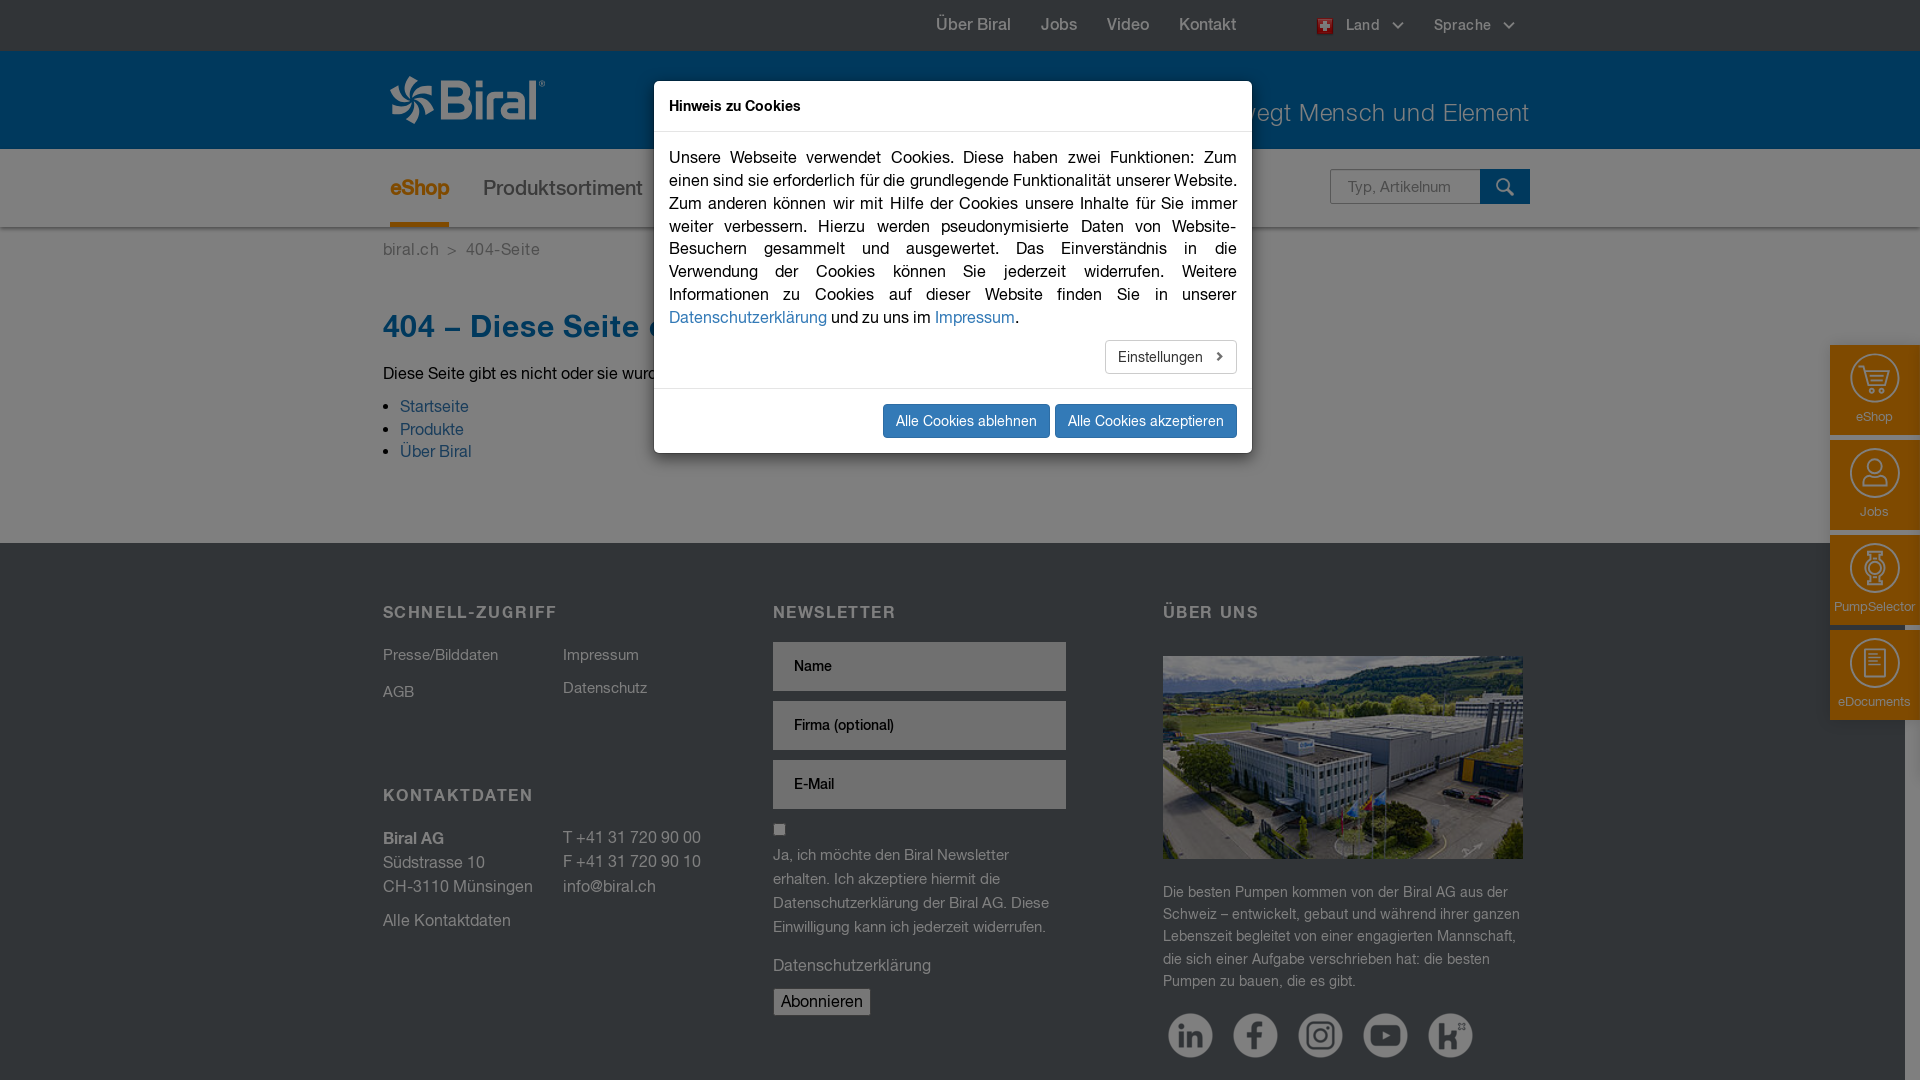 The height and width of the screenshot is (1080, 1920). What do you see at coordinates (608, 886) in the screenshot?
I see `info@biral.ch` at bounding box center [608, 886].